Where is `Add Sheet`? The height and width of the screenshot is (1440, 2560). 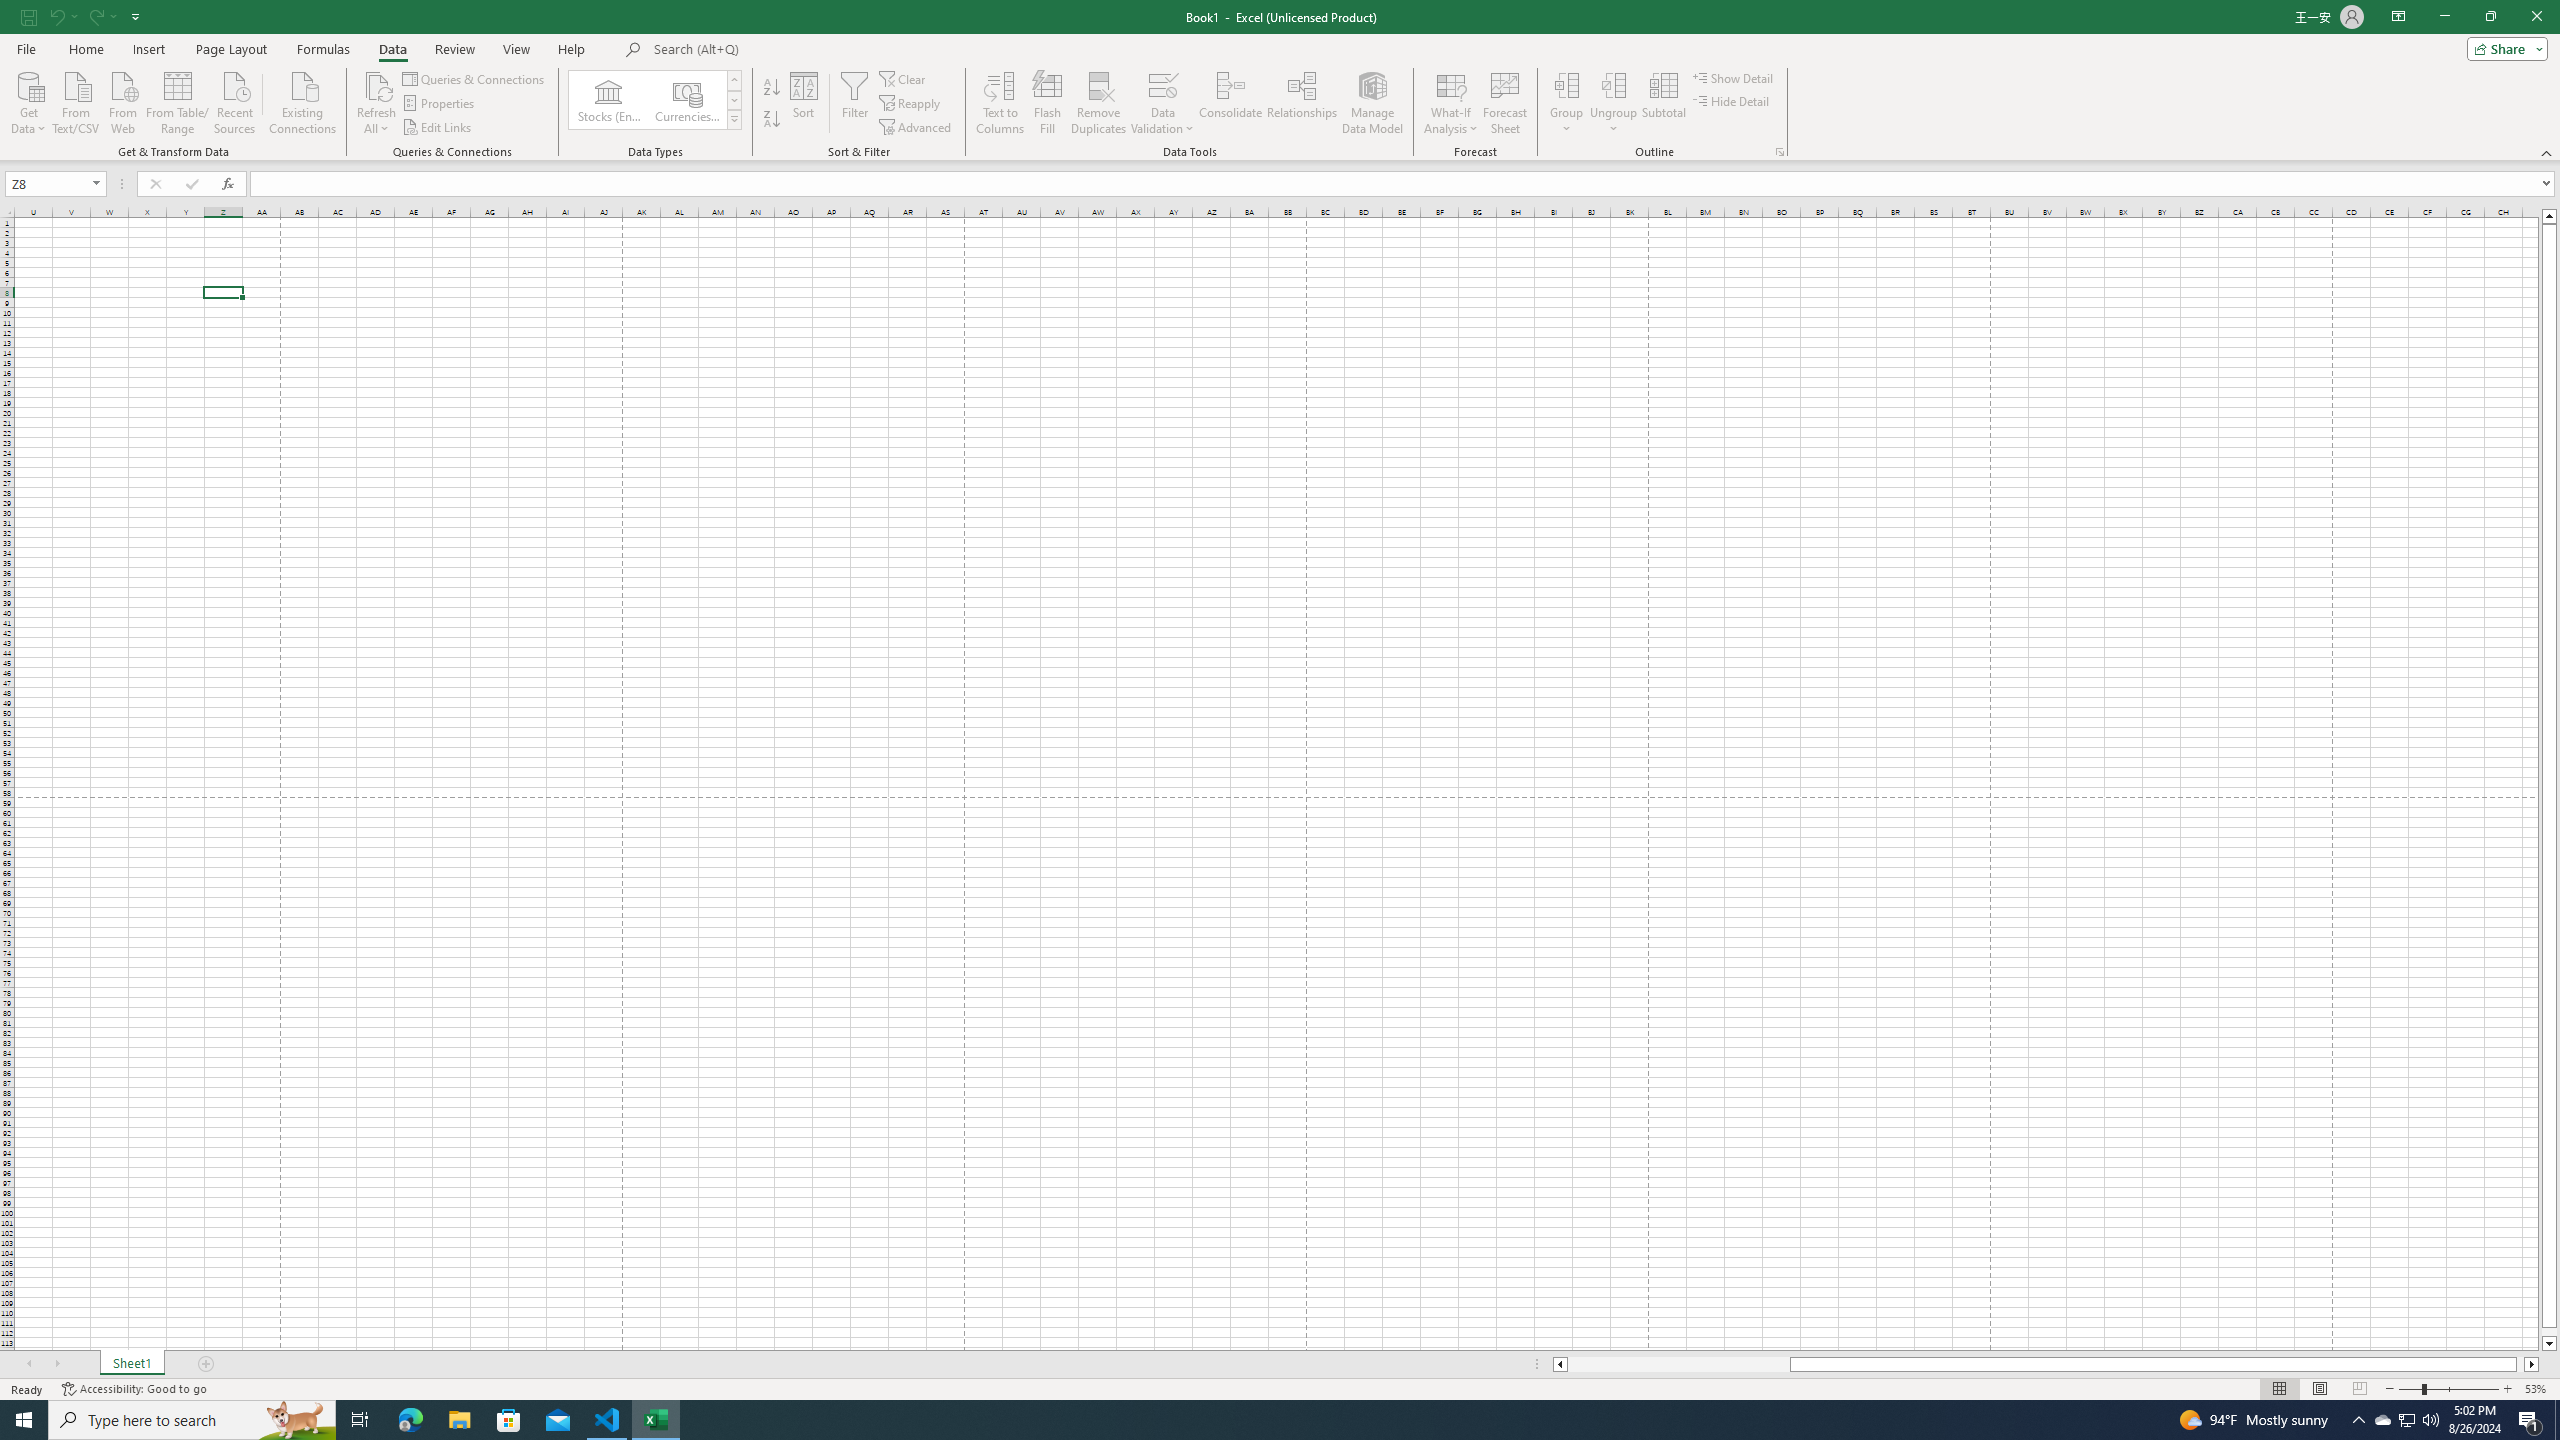
Add Sheet is located at coordinates (206, 1364).